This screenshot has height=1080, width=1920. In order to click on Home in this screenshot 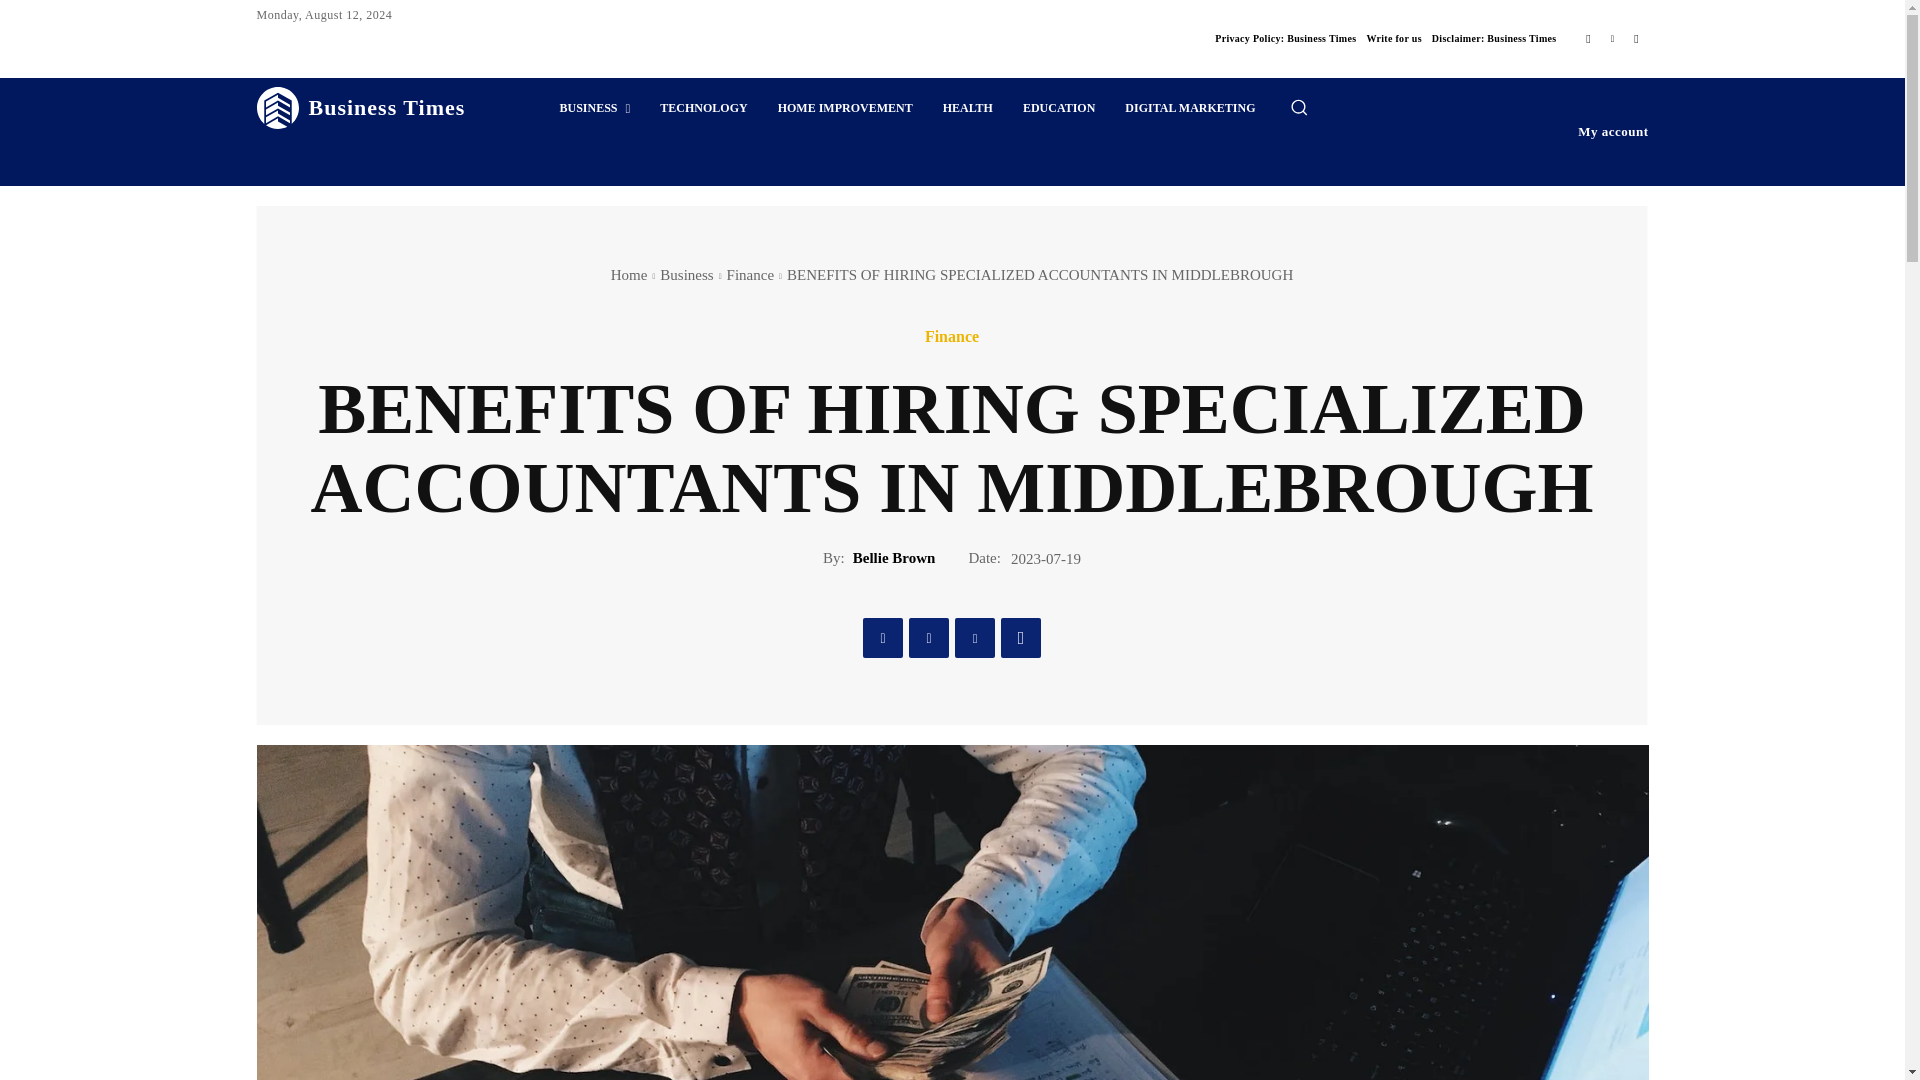, I will do `click(629, 274)`.